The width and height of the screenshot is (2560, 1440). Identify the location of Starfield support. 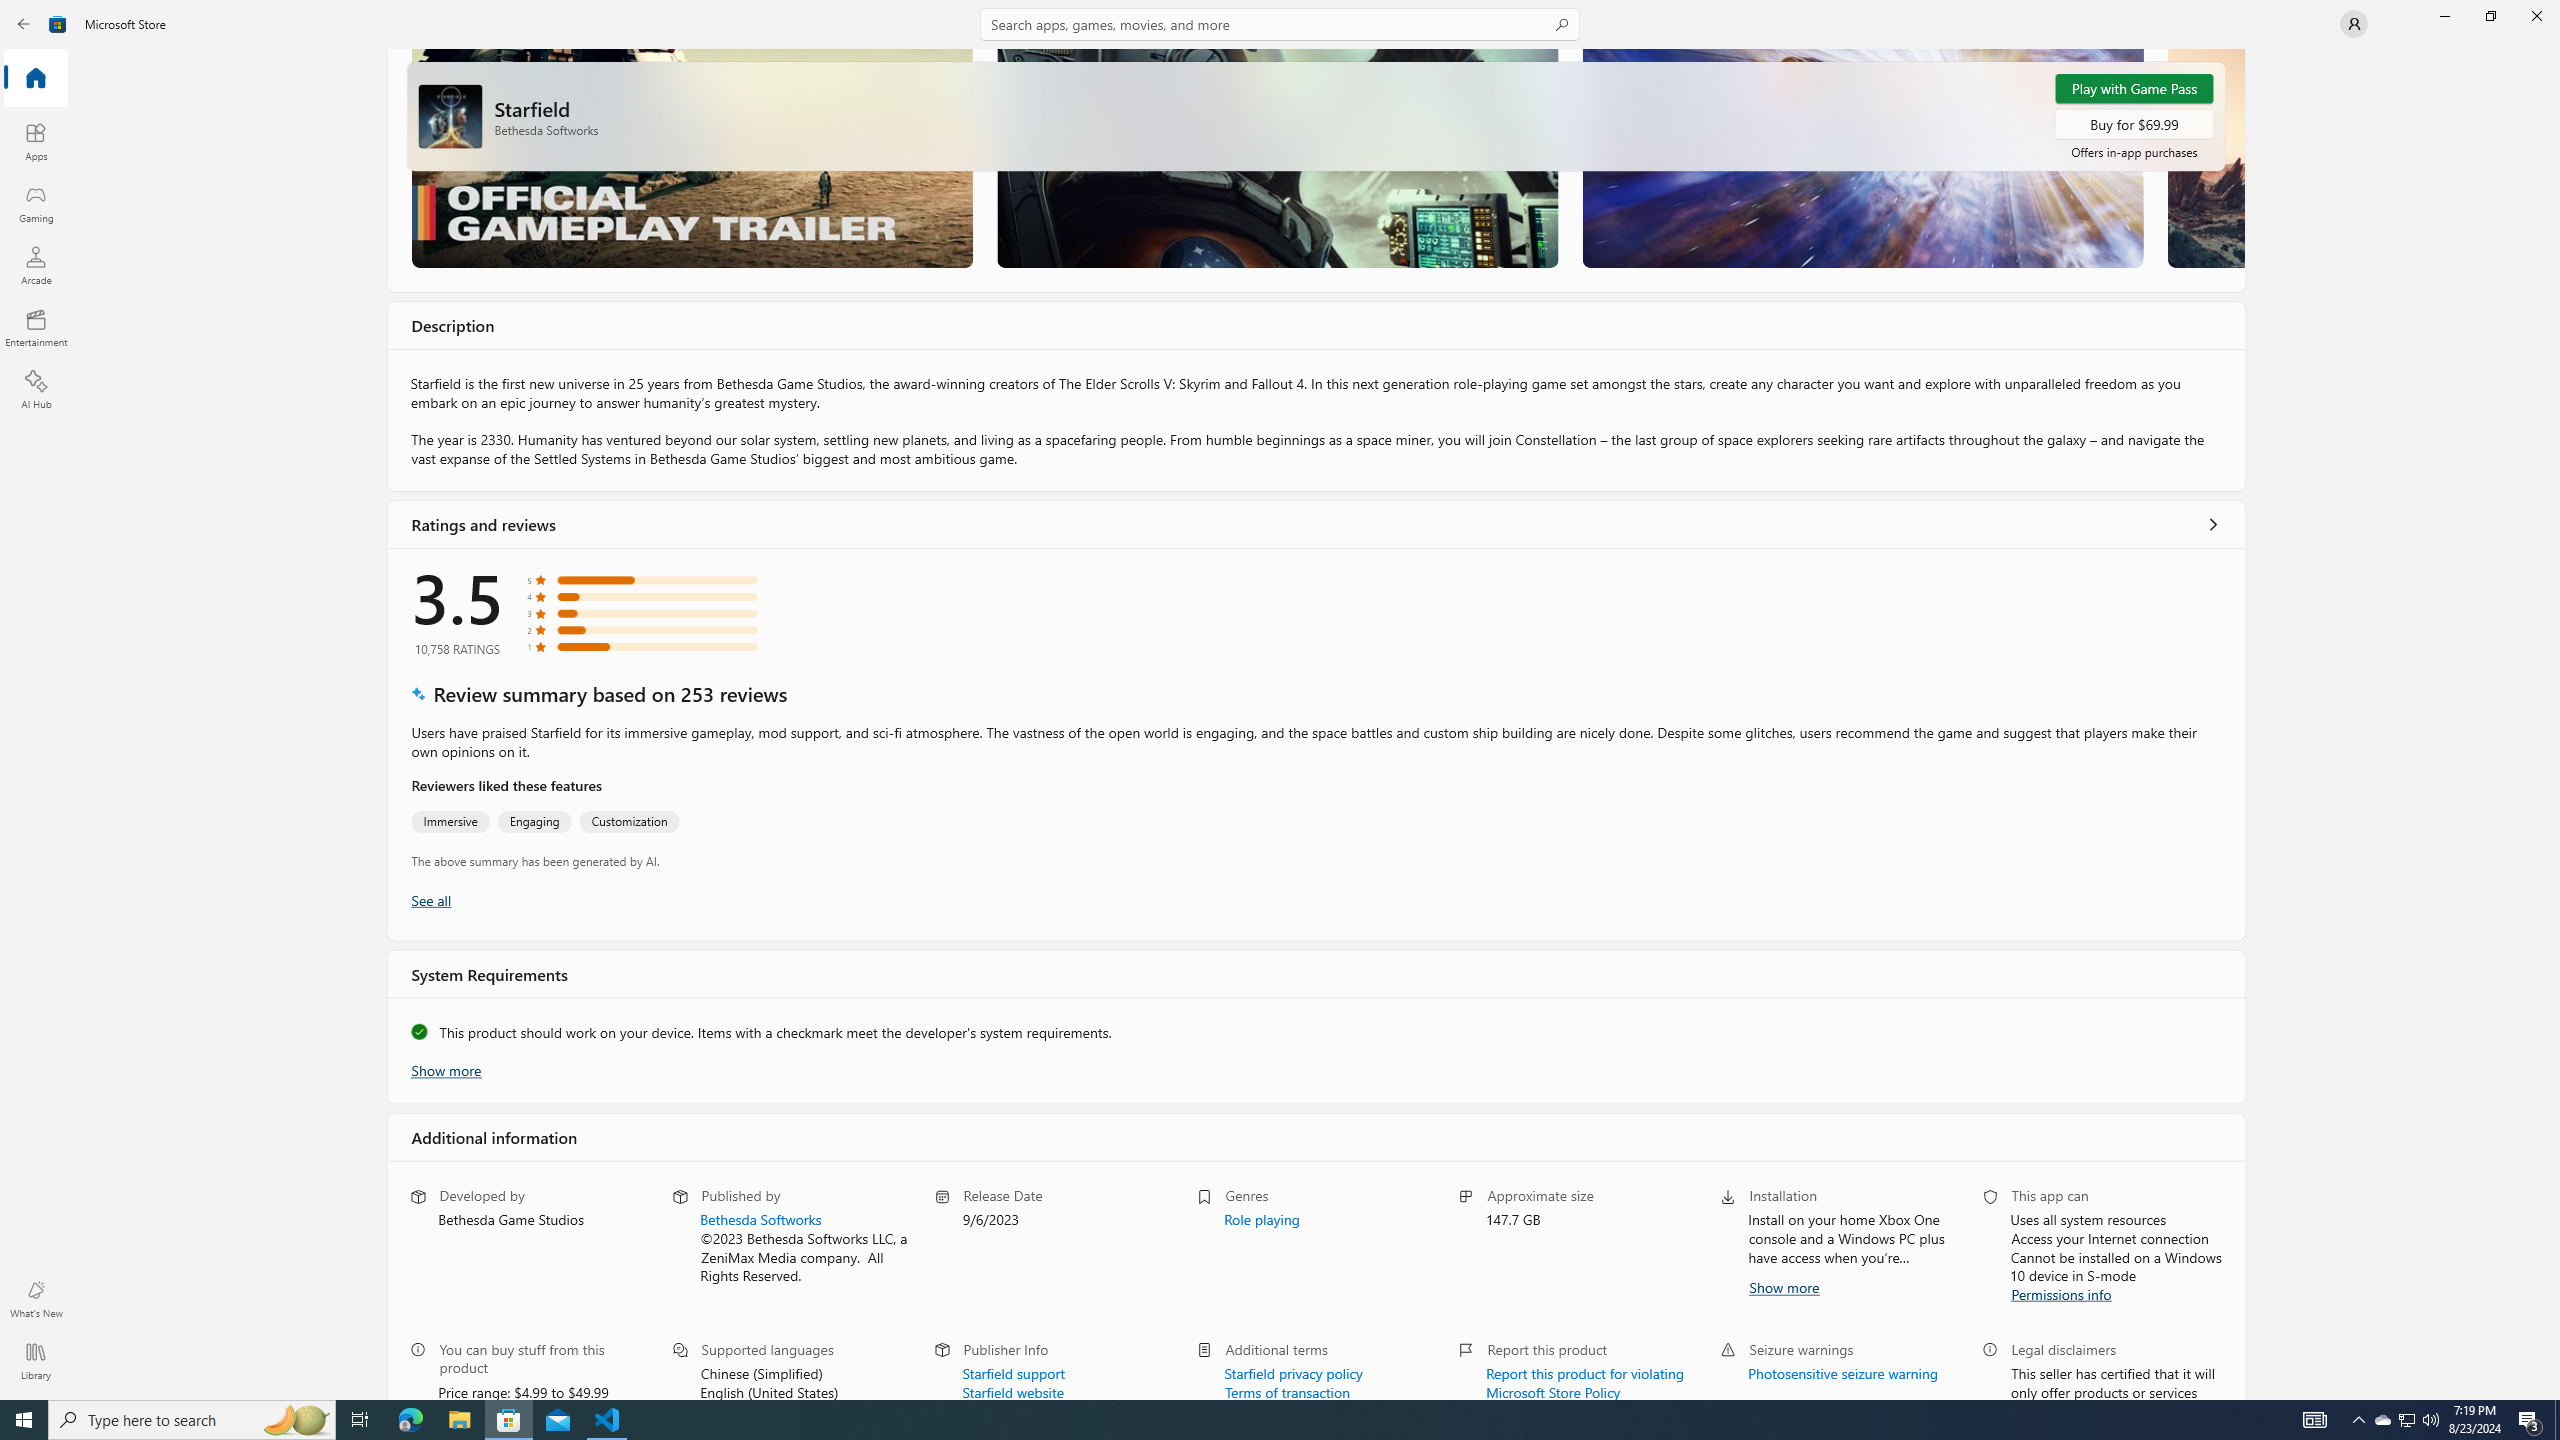
(1013, 1372).